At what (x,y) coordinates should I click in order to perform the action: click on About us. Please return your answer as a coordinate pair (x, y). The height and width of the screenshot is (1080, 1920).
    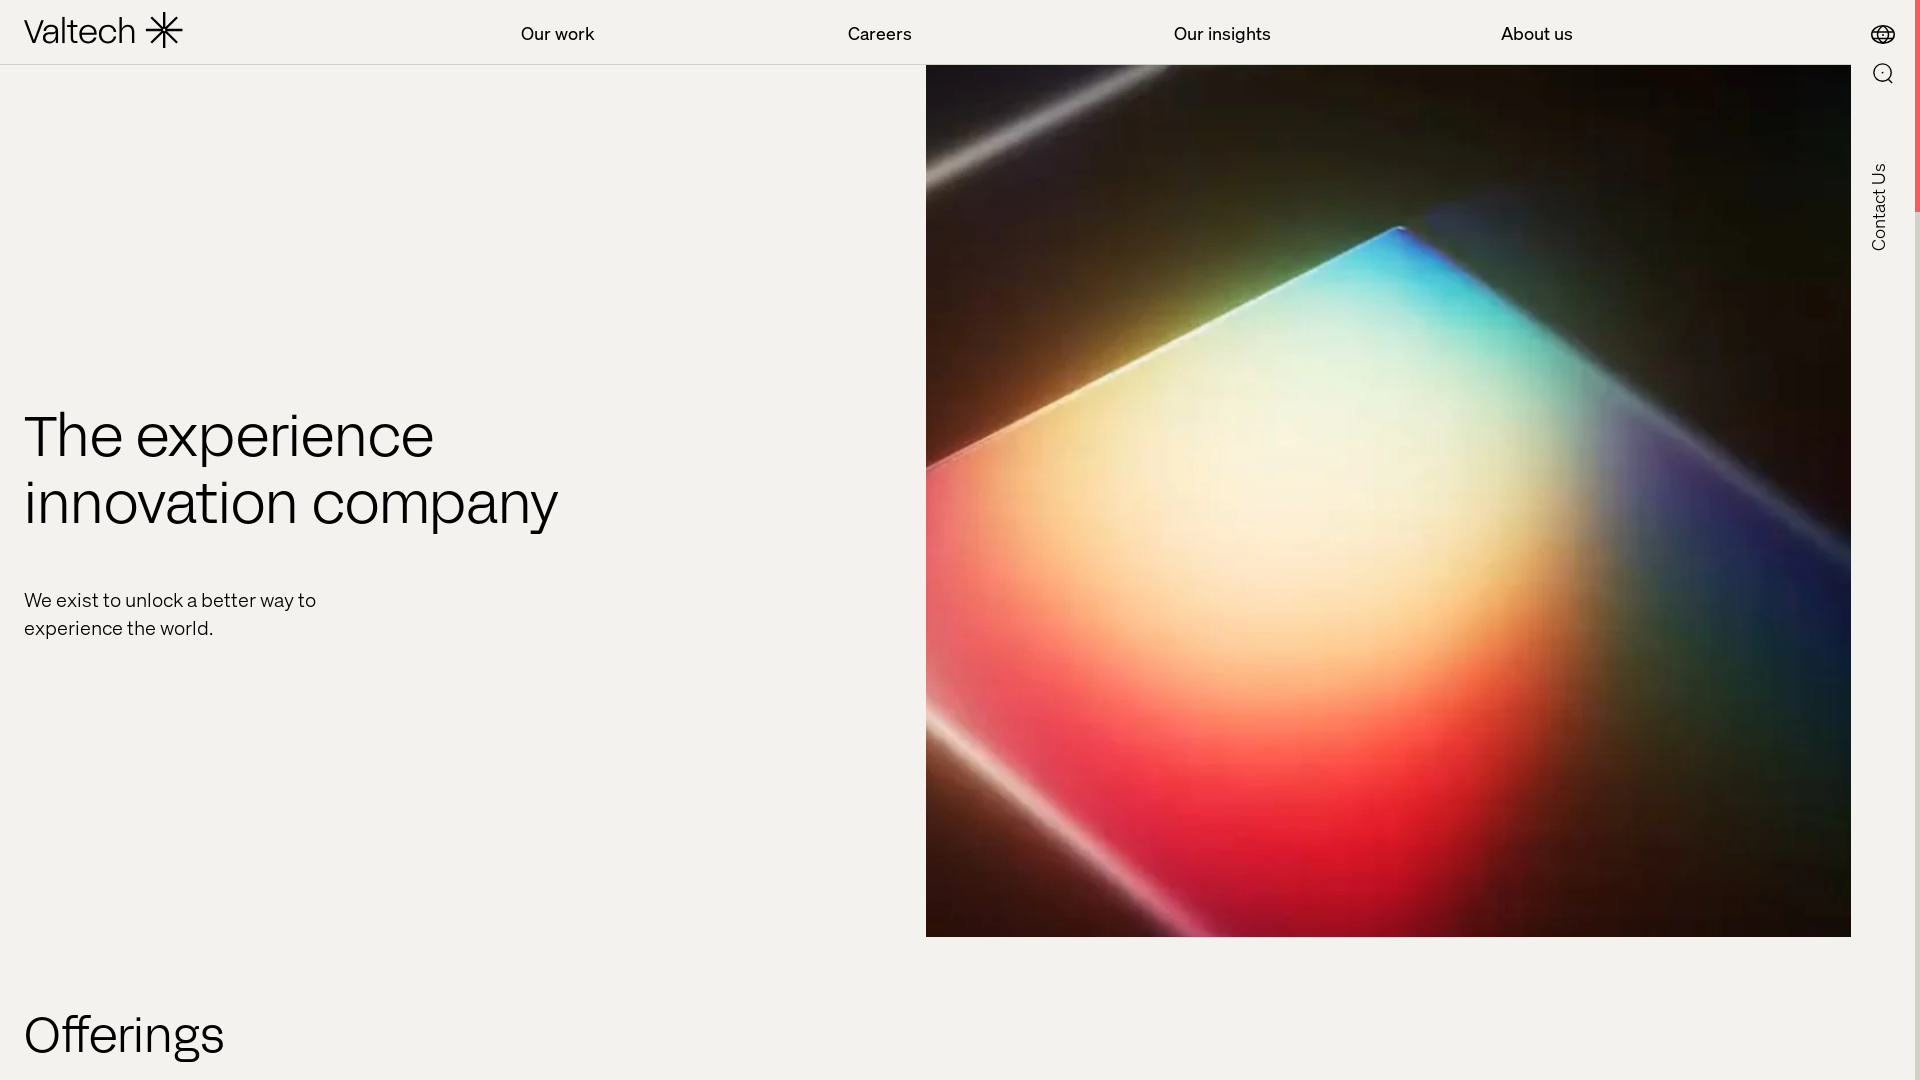
    Looking at the image, I should click on (1651, 33).